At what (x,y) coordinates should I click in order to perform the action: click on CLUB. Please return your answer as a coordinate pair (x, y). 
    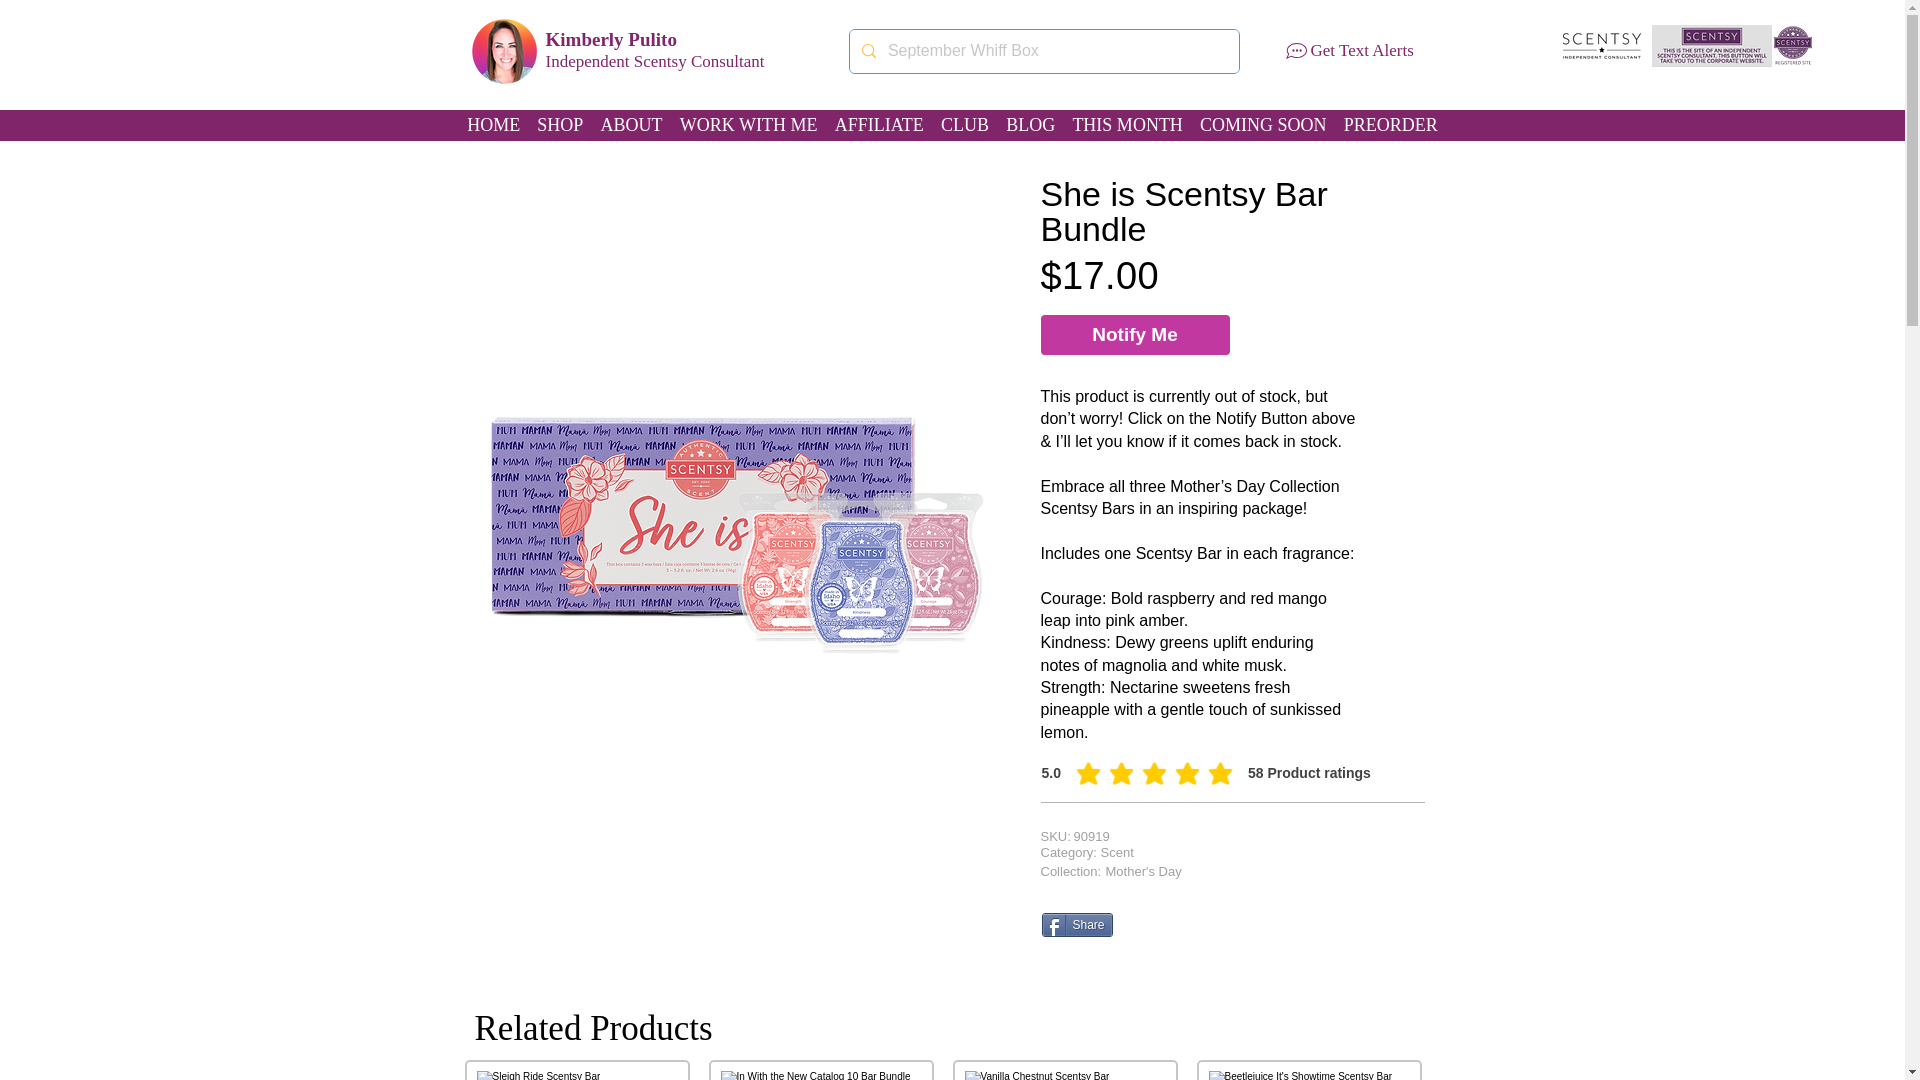
    Looking at the image, I should click on (964, 126).